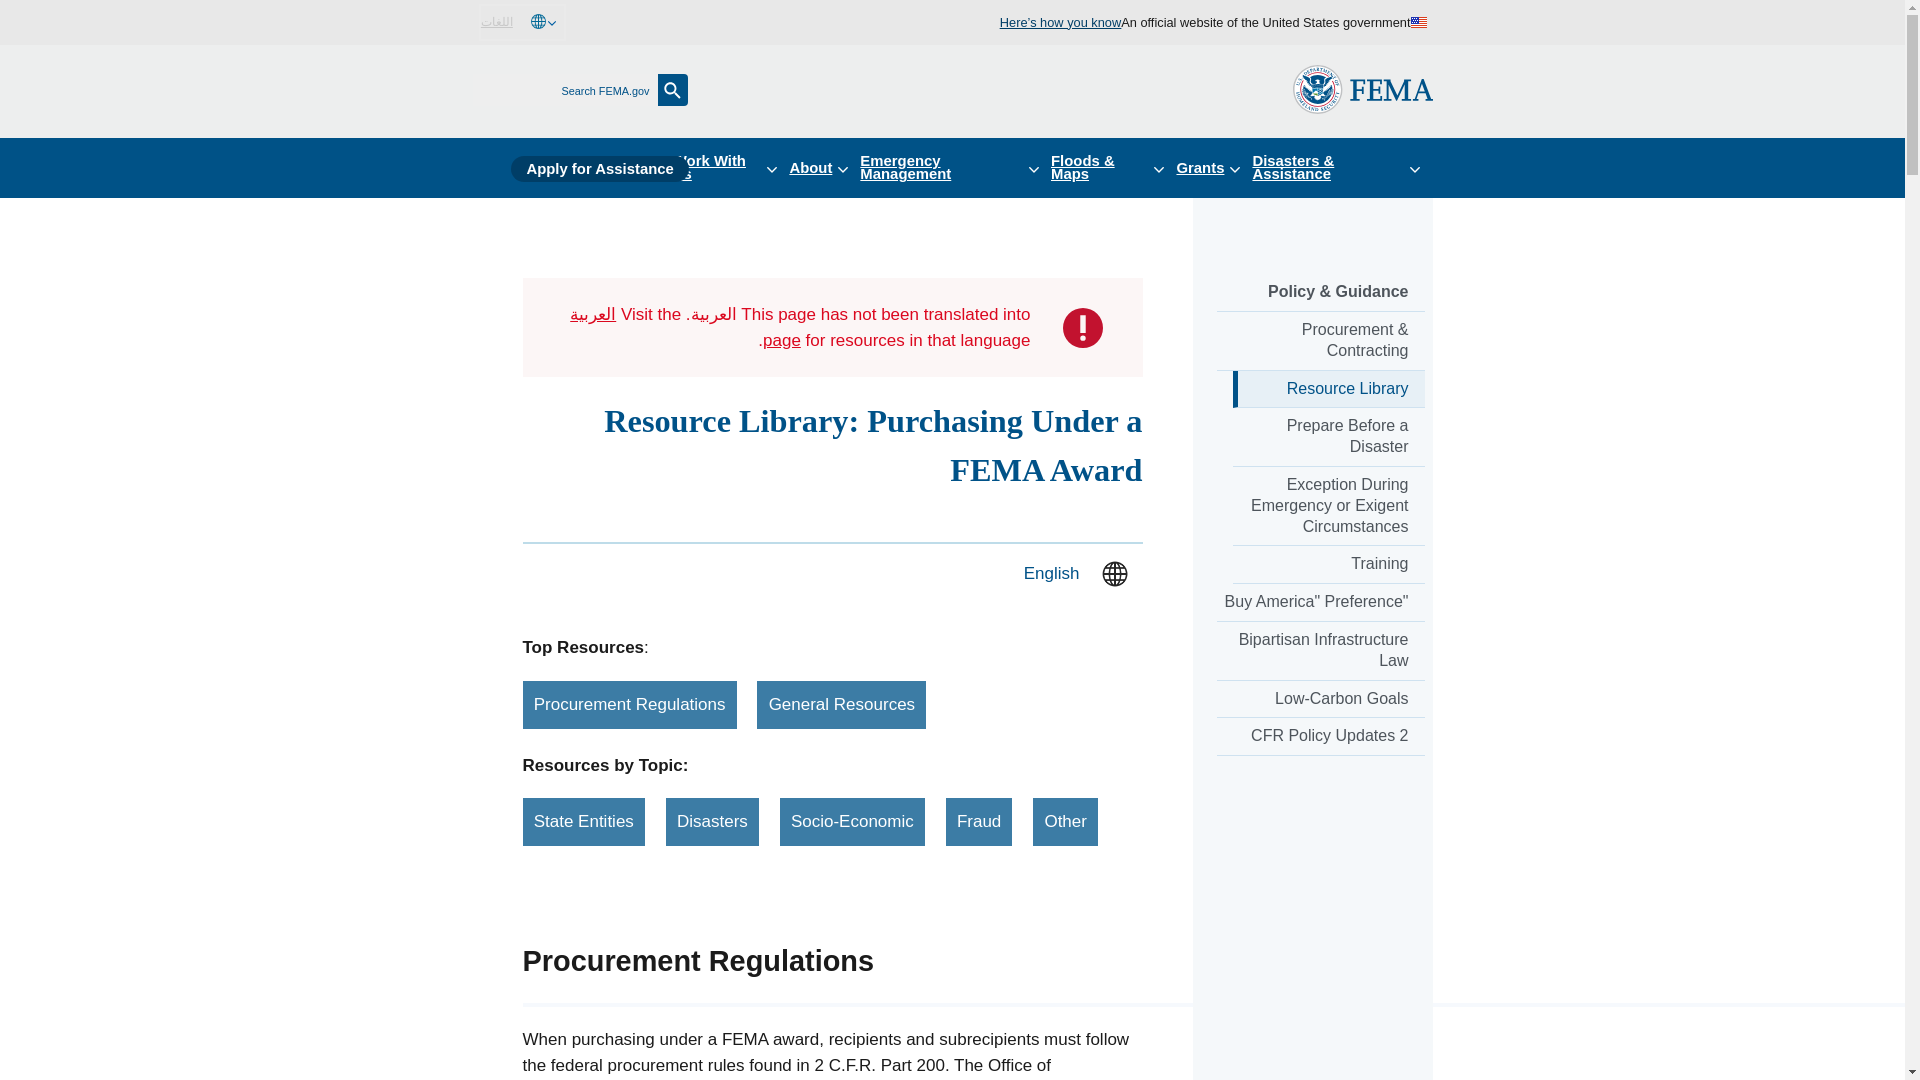 Image resolution: width=1920 pixels, height=1080 pixels. Describe the element at coordinates (955, 168) in the screenshot. I see `Emergency Management` at that location.